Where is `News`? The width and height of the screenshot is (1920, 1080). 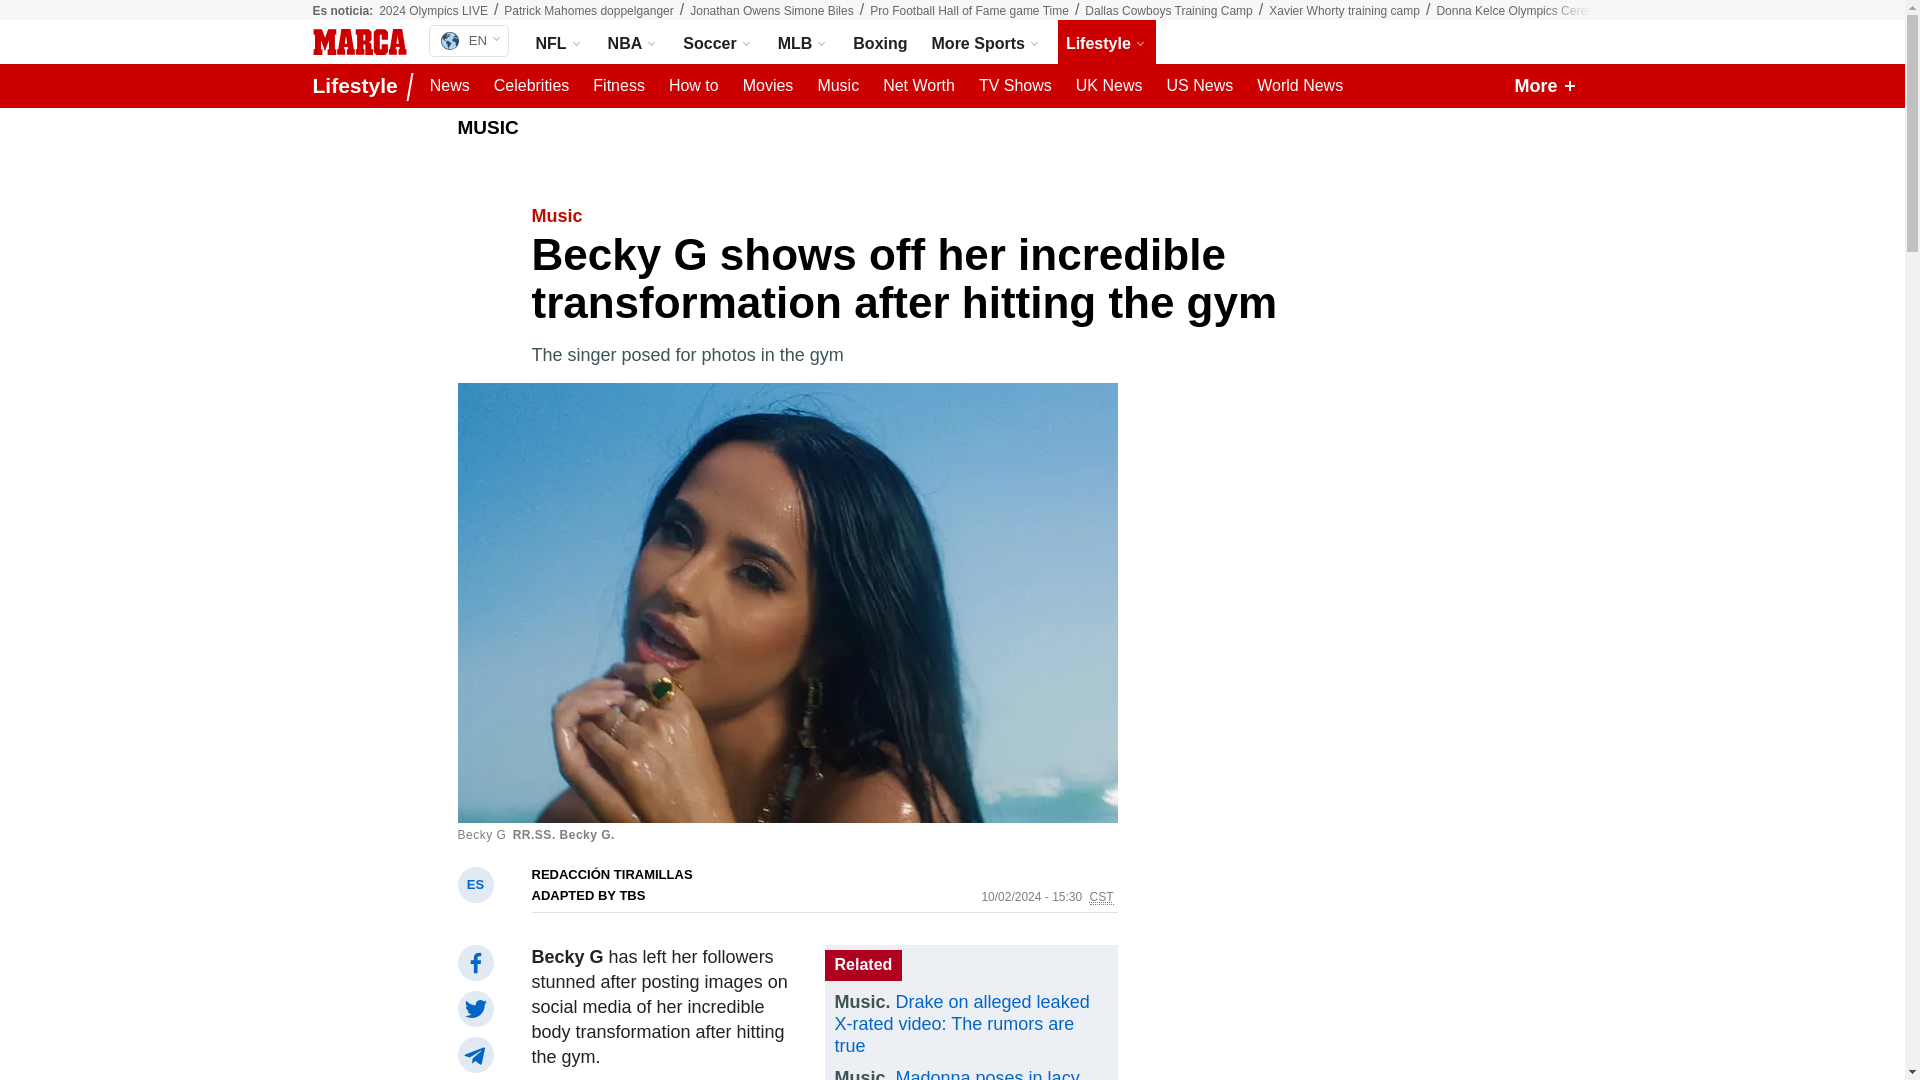 News is located at coordinates (803, 42).